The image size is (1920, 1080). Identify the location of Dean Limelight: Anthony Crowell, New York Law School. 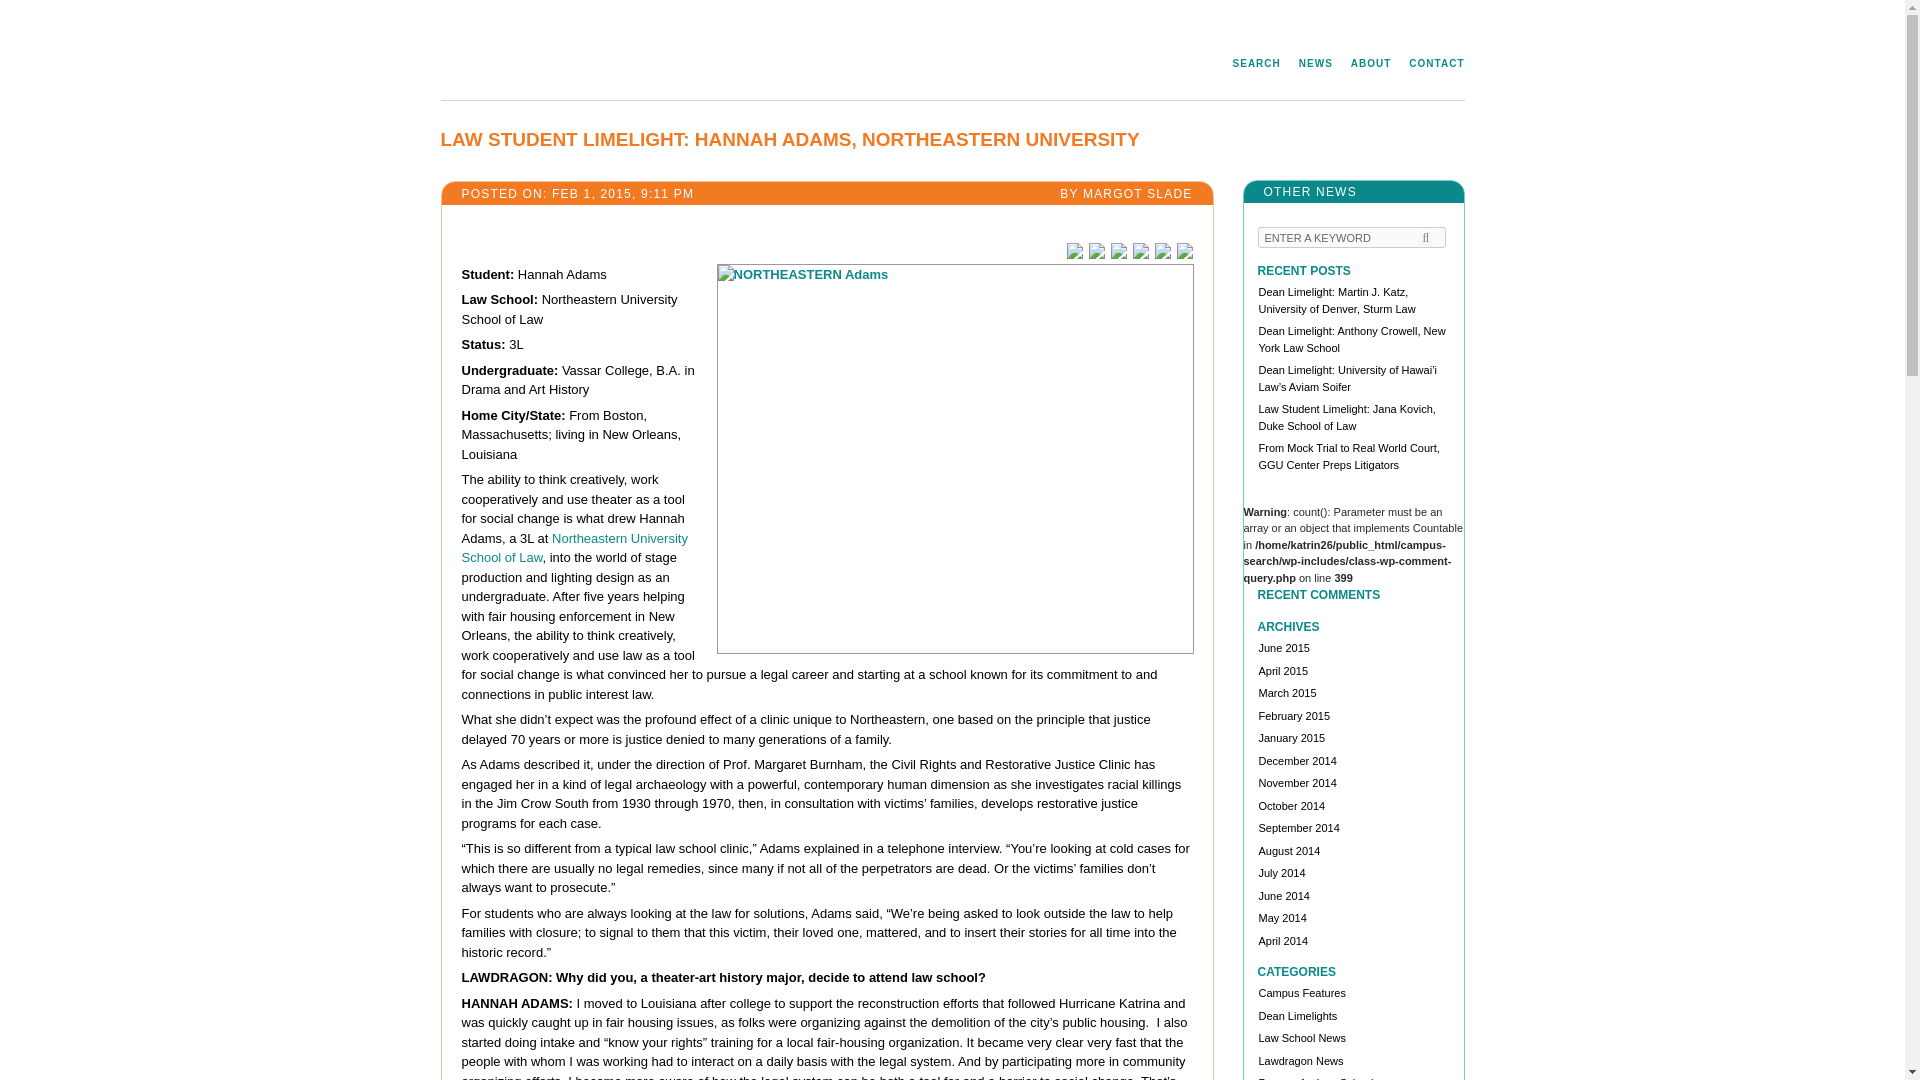
(1351, 340).